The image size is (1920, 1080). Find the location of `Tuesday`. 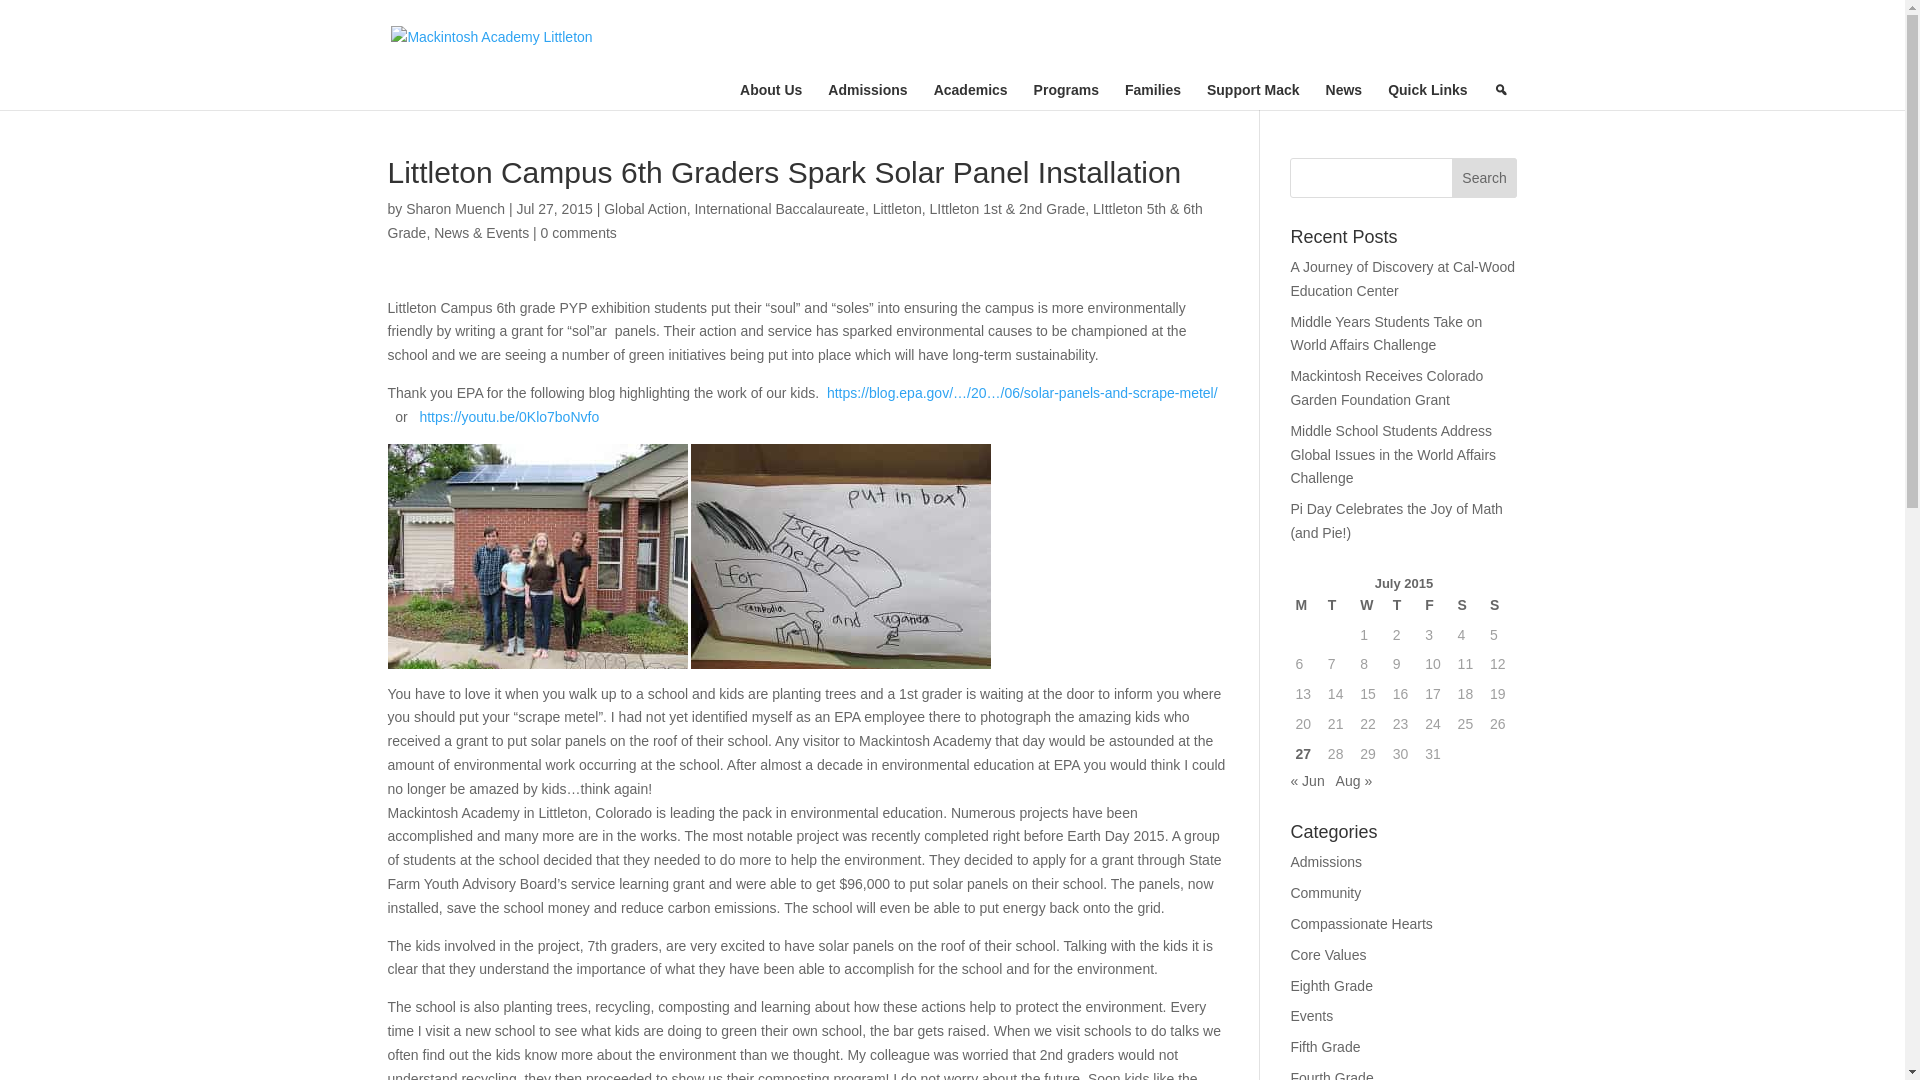

Tuesday is located at coordinates (1338, 606).